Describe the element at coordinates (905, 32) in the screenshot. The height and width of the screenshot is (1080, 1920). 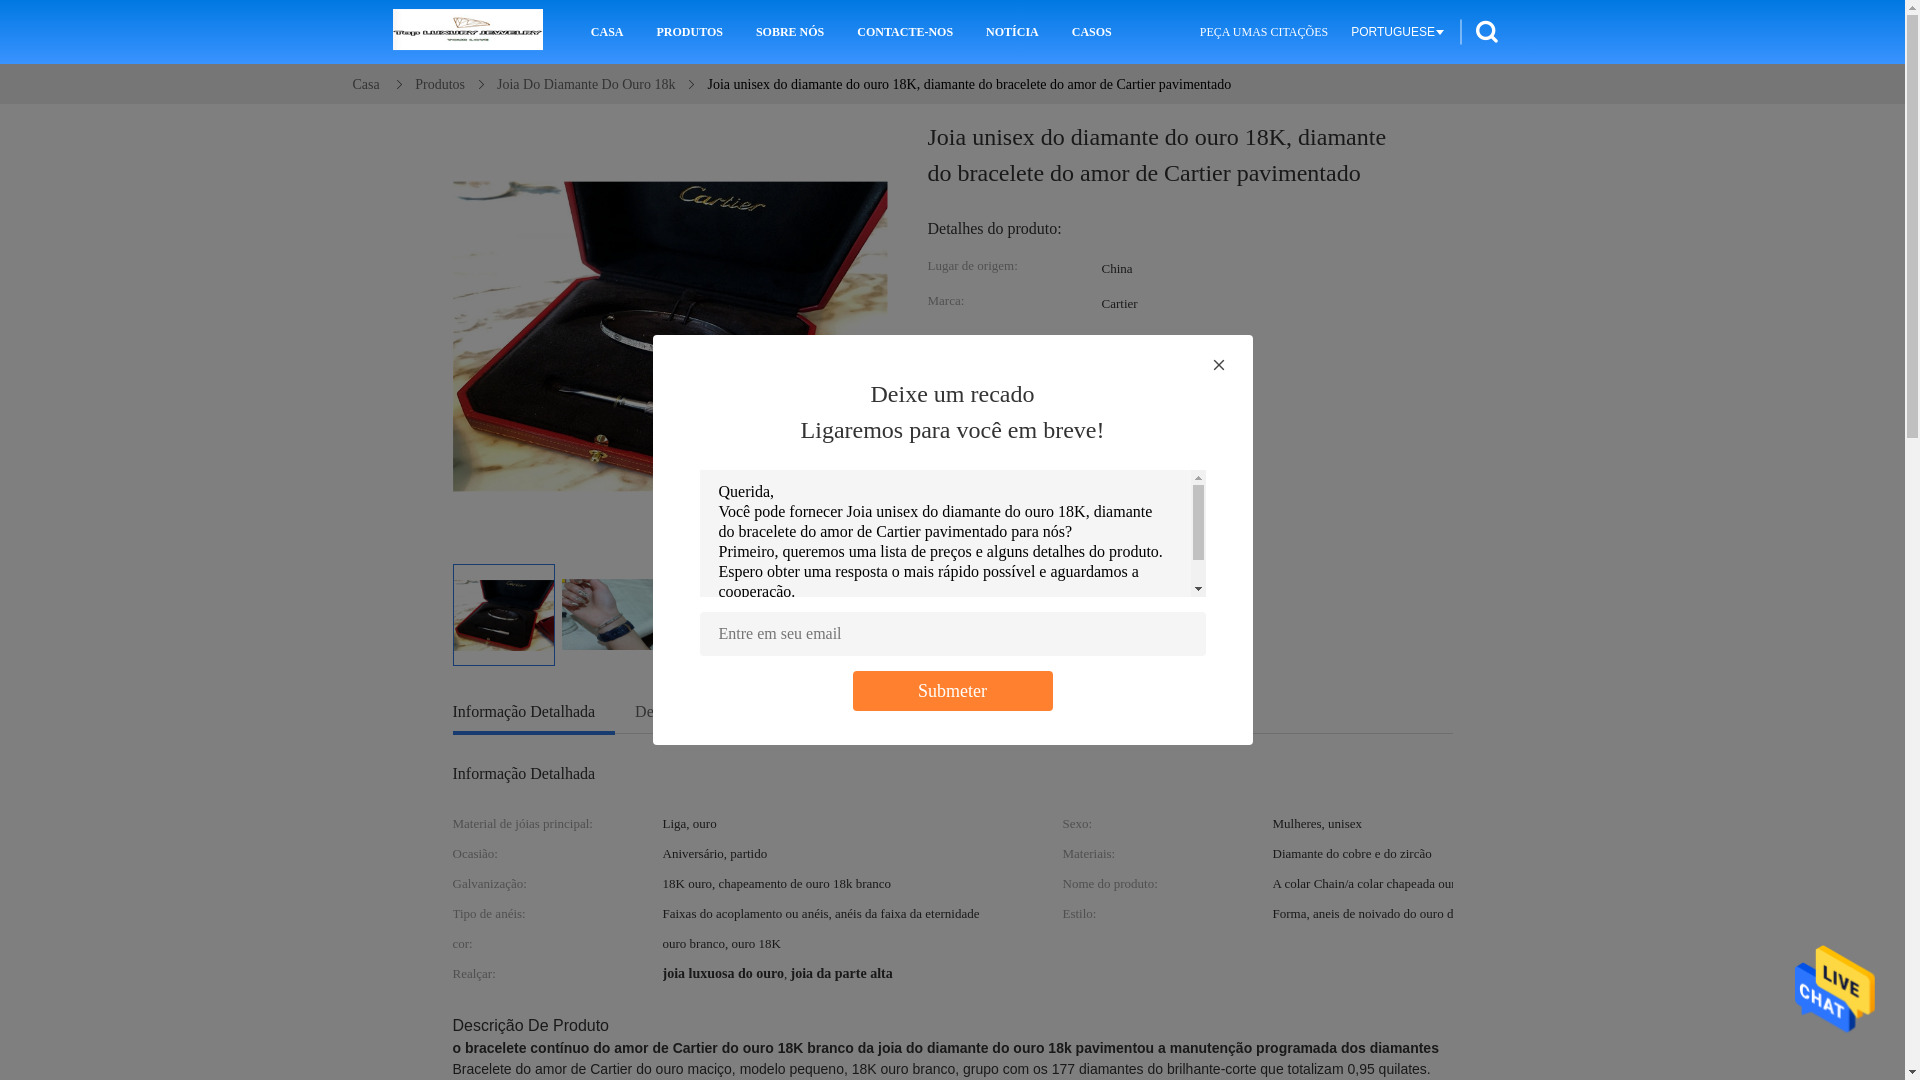
I see `CONTACTE-NOS` at that location.